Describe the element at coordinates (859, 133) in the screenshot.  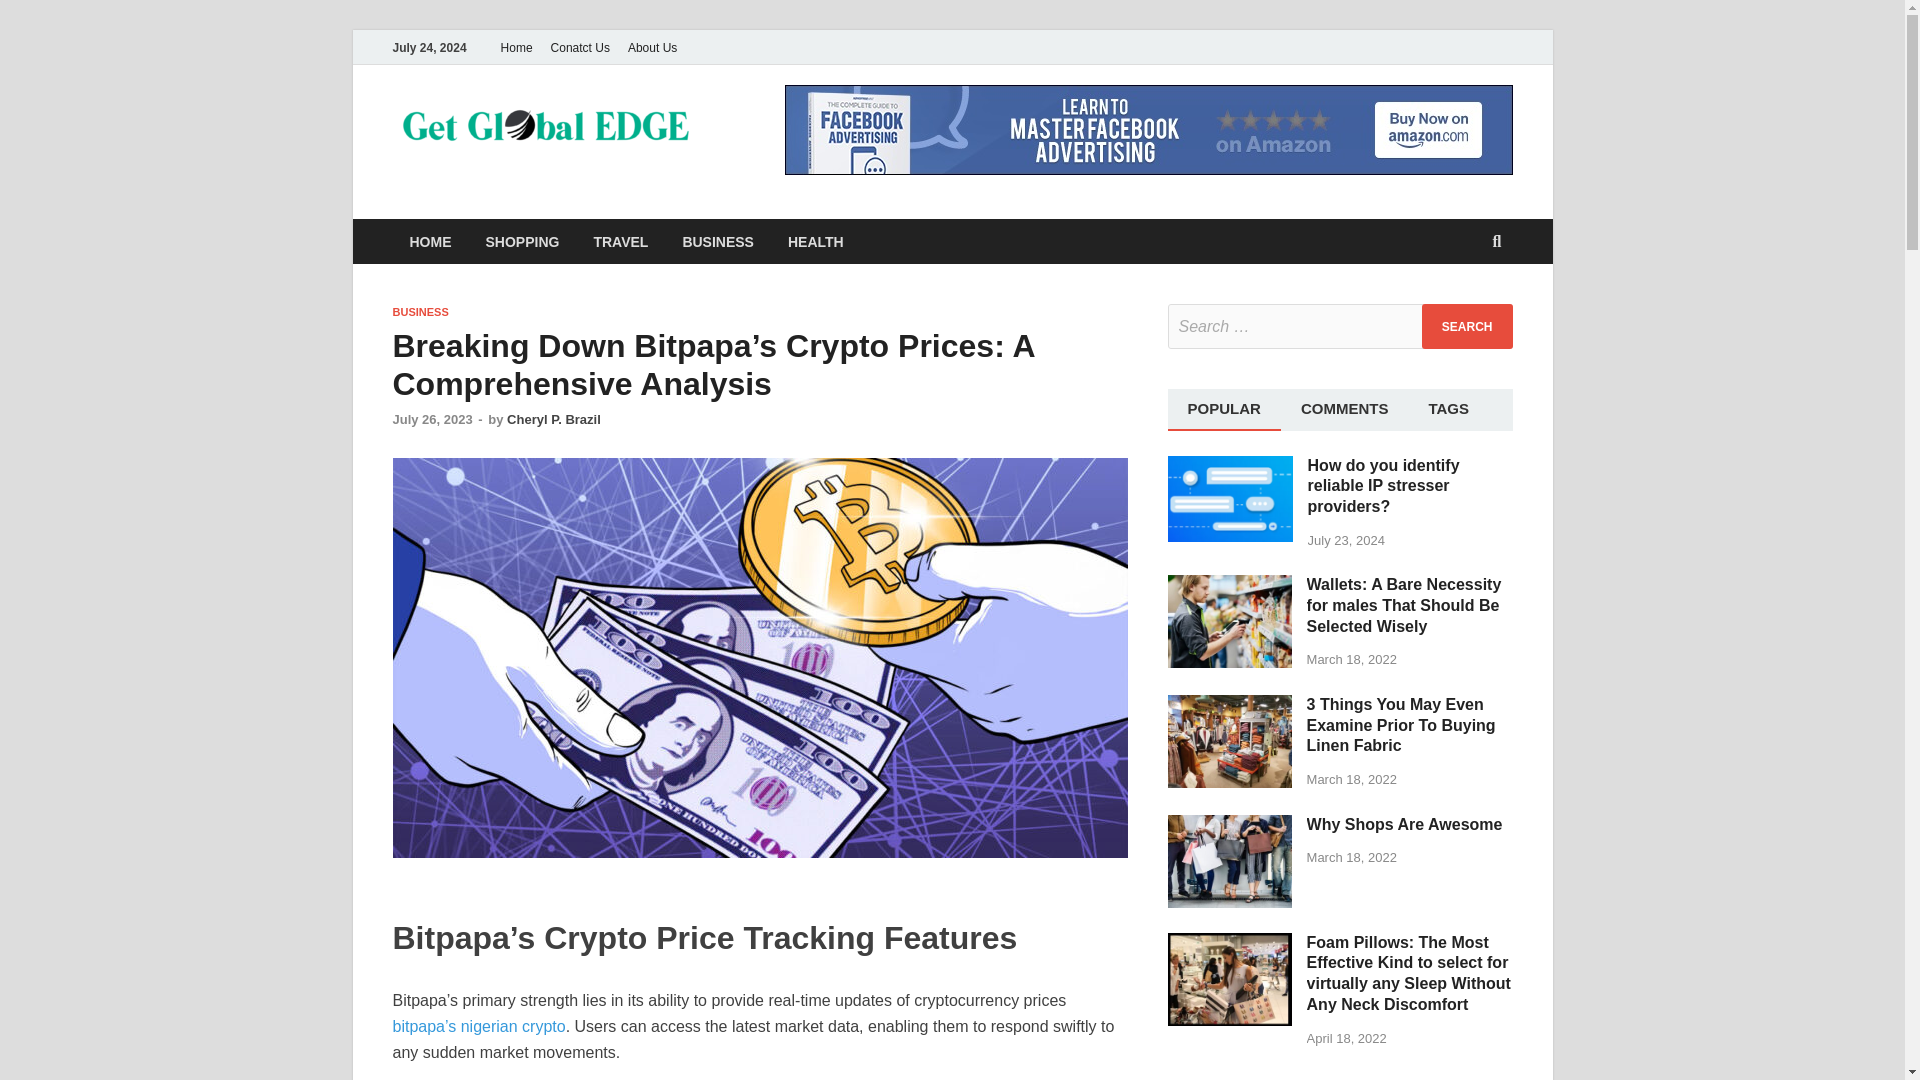
I see `Get Global EDGE` at that location.